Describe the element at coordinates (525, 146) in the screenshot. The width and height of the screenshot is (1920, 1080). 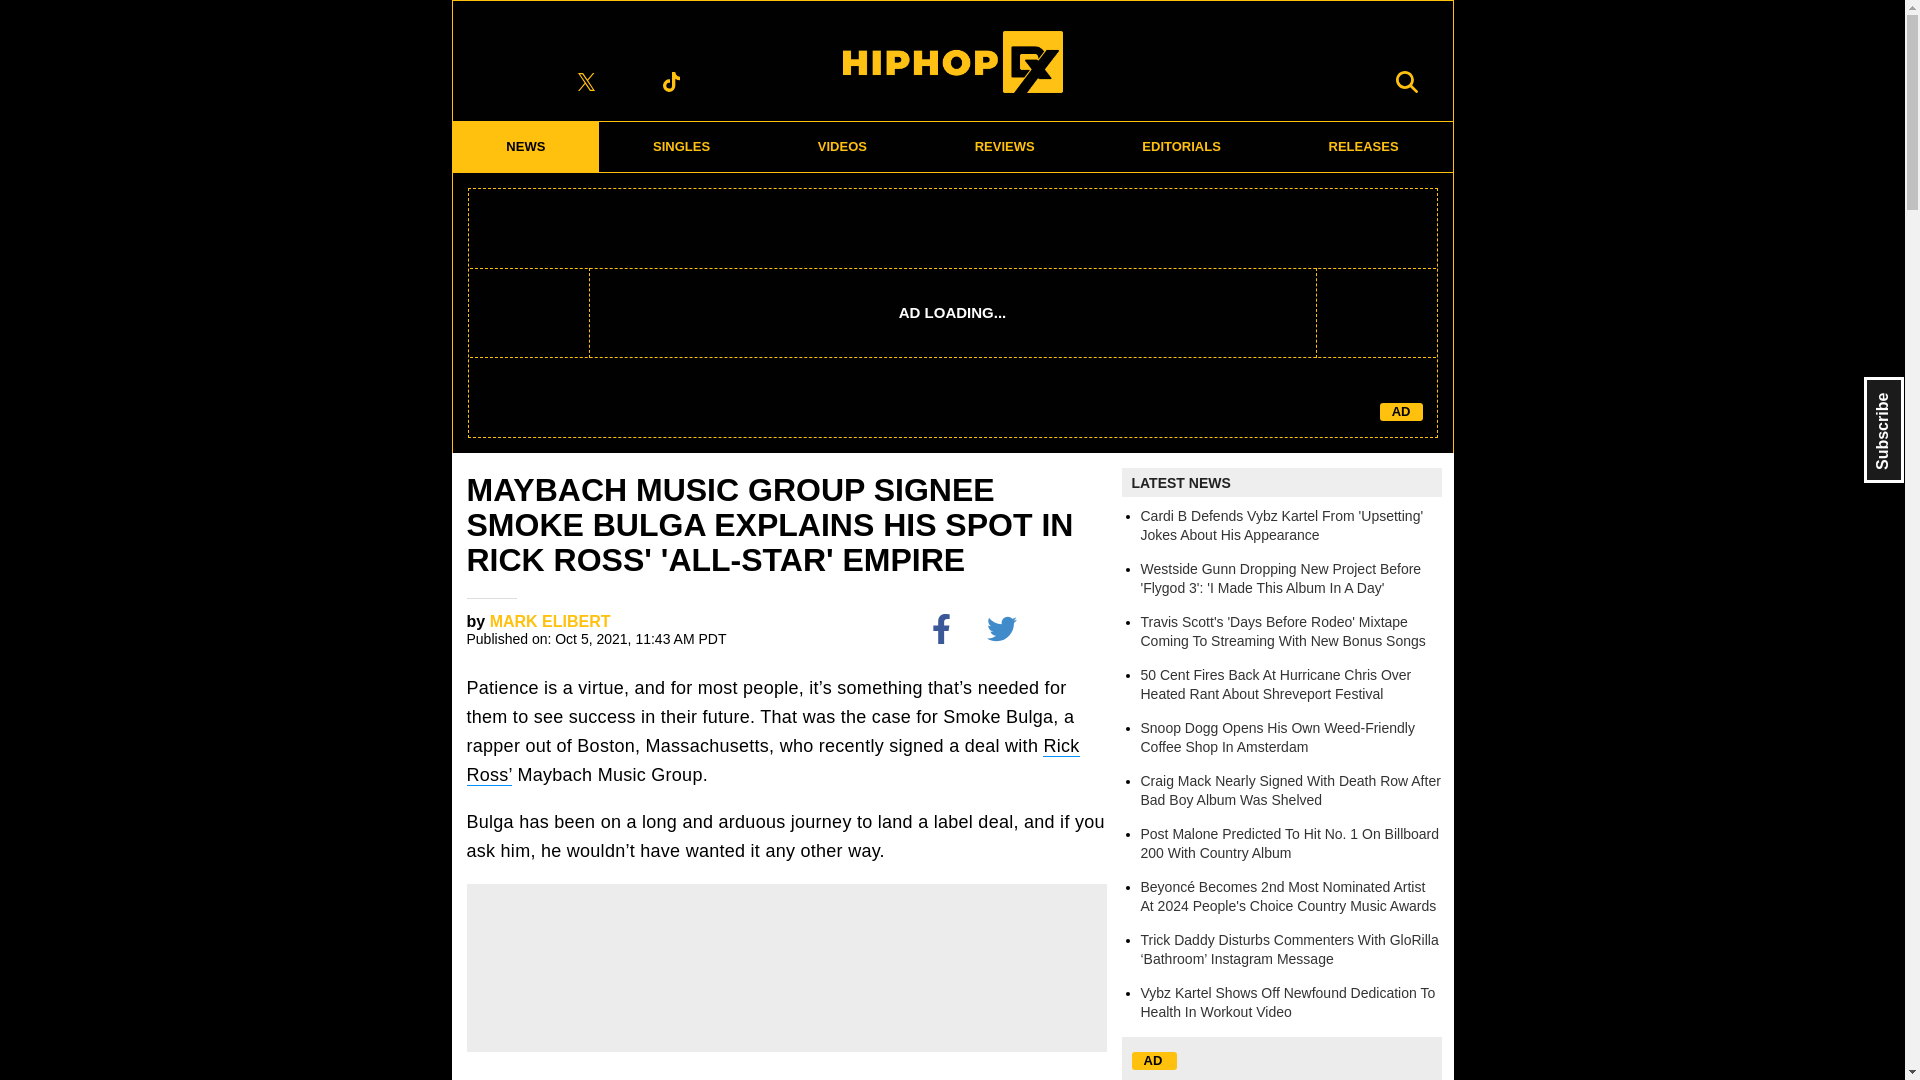
I see `NEWS` at that location.